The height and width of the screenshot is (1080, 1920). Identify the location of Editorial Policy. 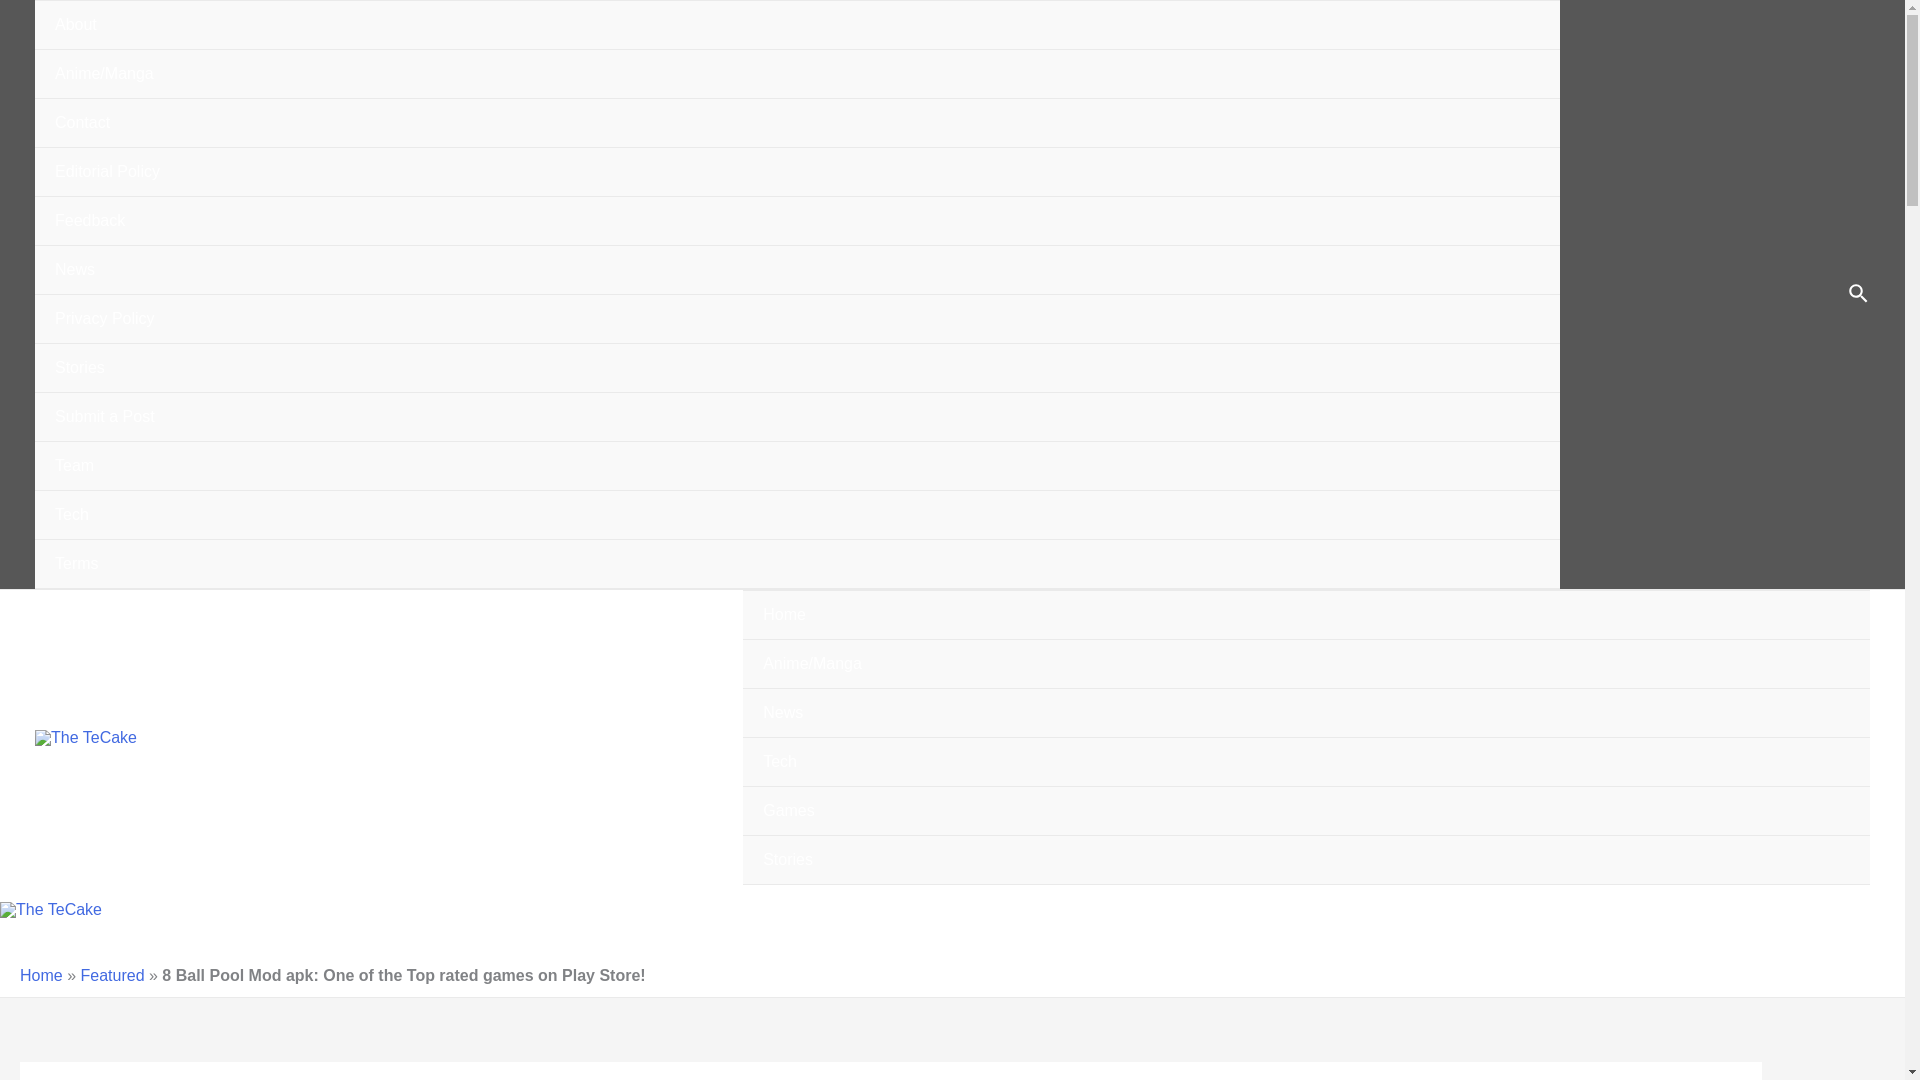
(796, 172).